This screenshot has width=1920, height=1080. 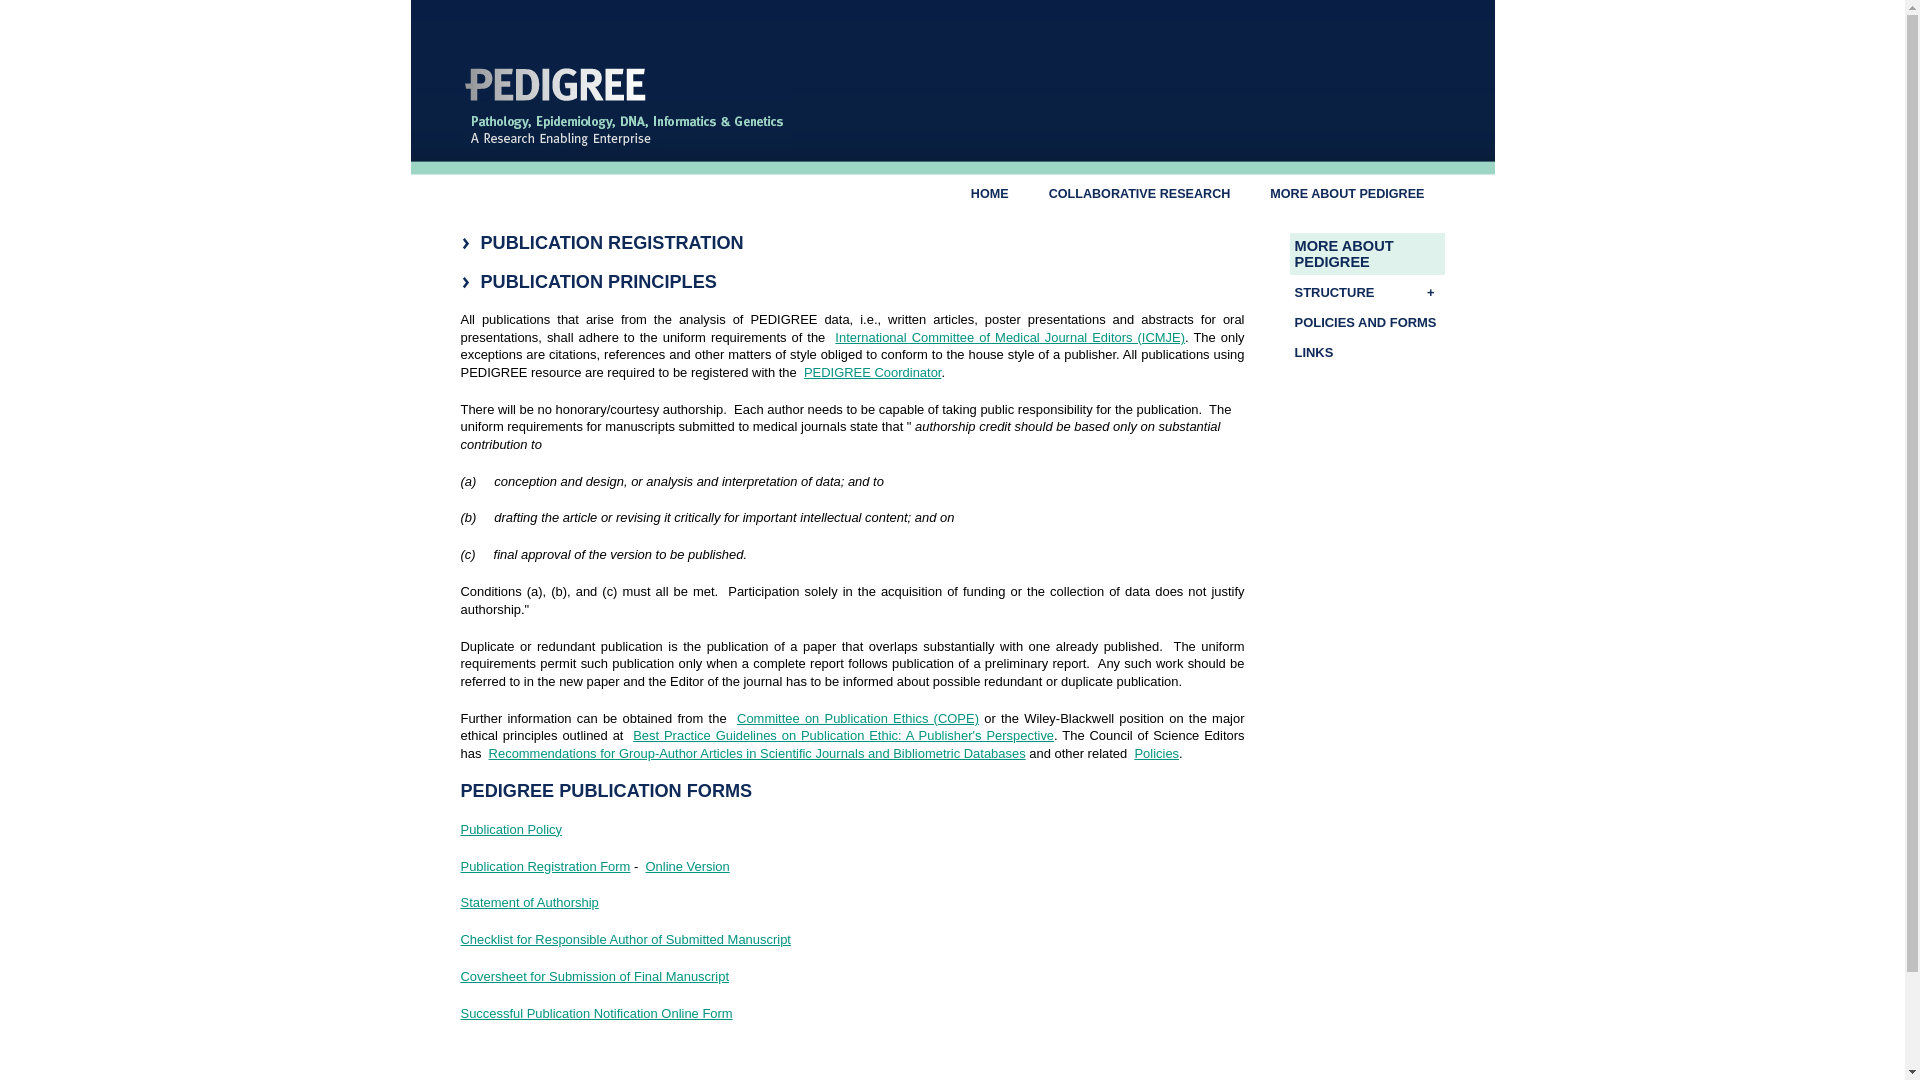 I want to click on International Committee of Medical Journal Editors (ICMJE), so click(x=1010, y=338).